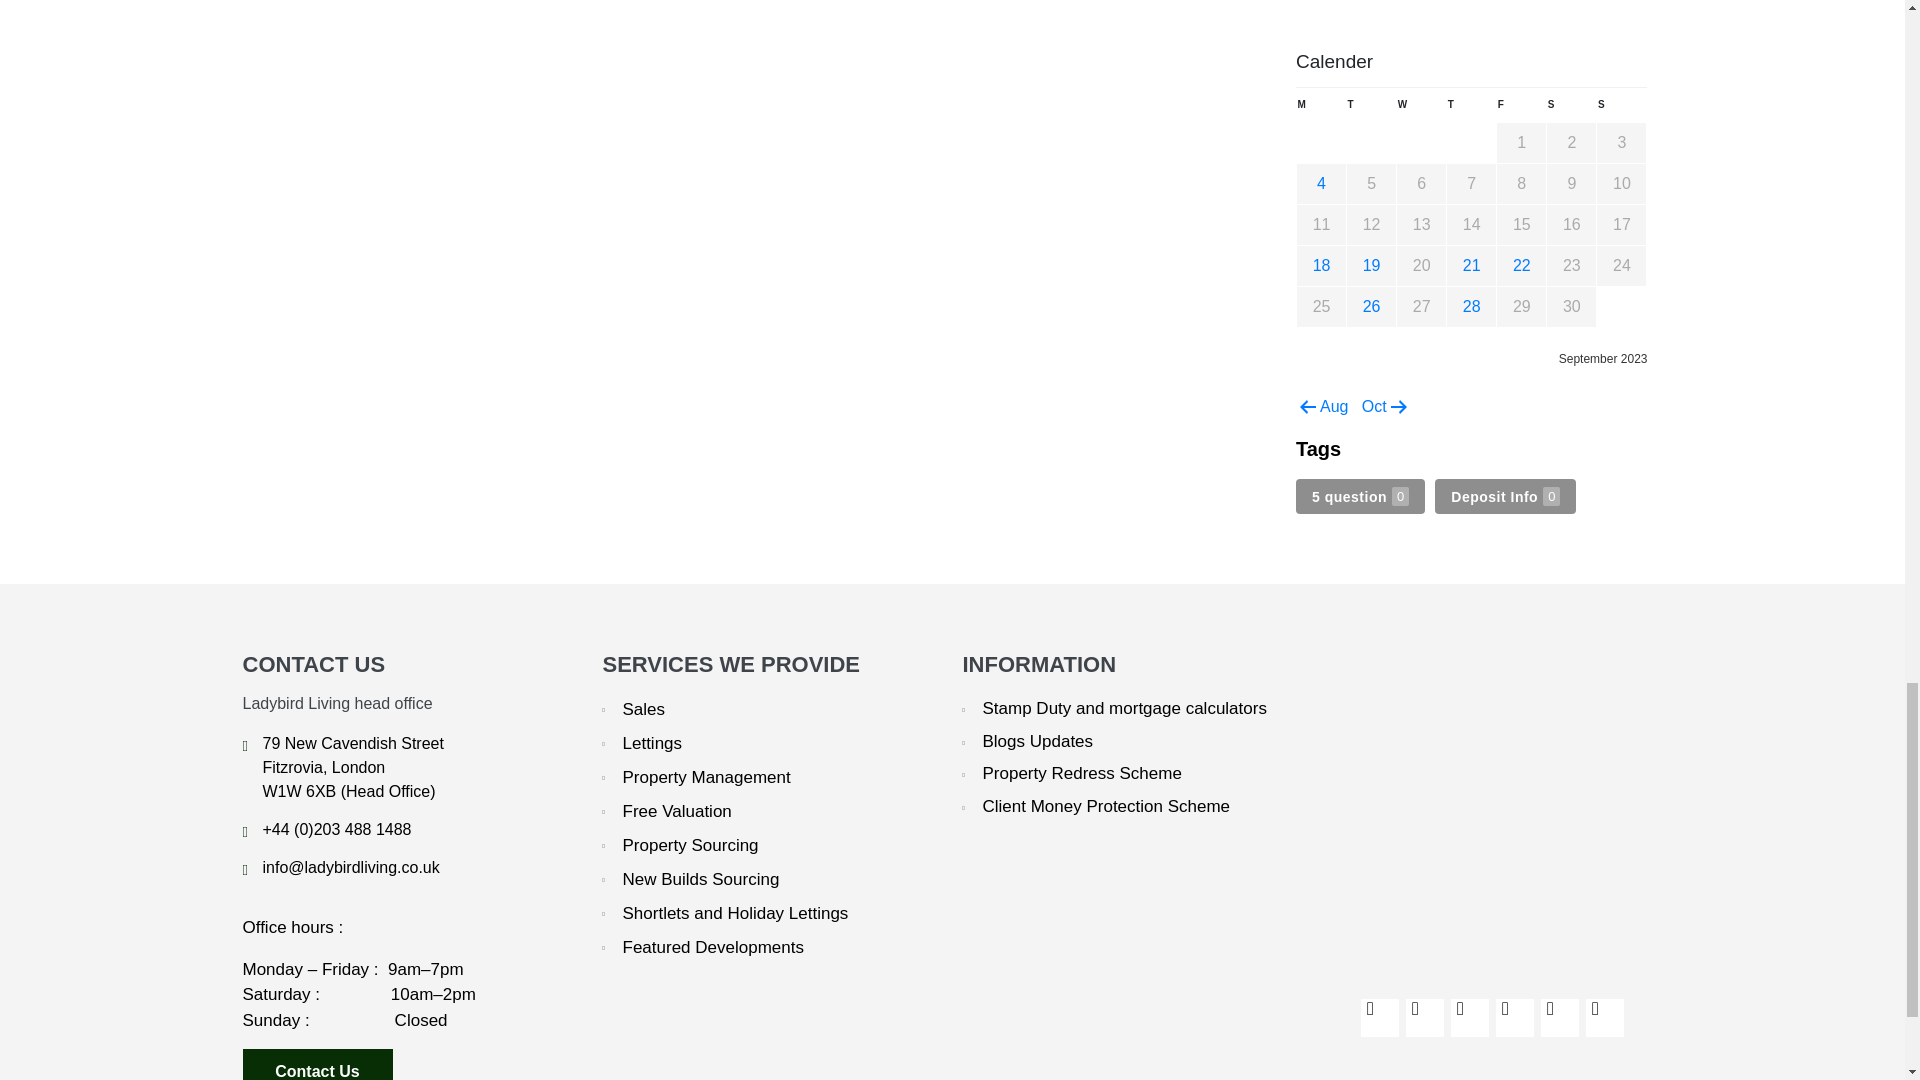  I want to click on Tuesday, so click(1372, 110).